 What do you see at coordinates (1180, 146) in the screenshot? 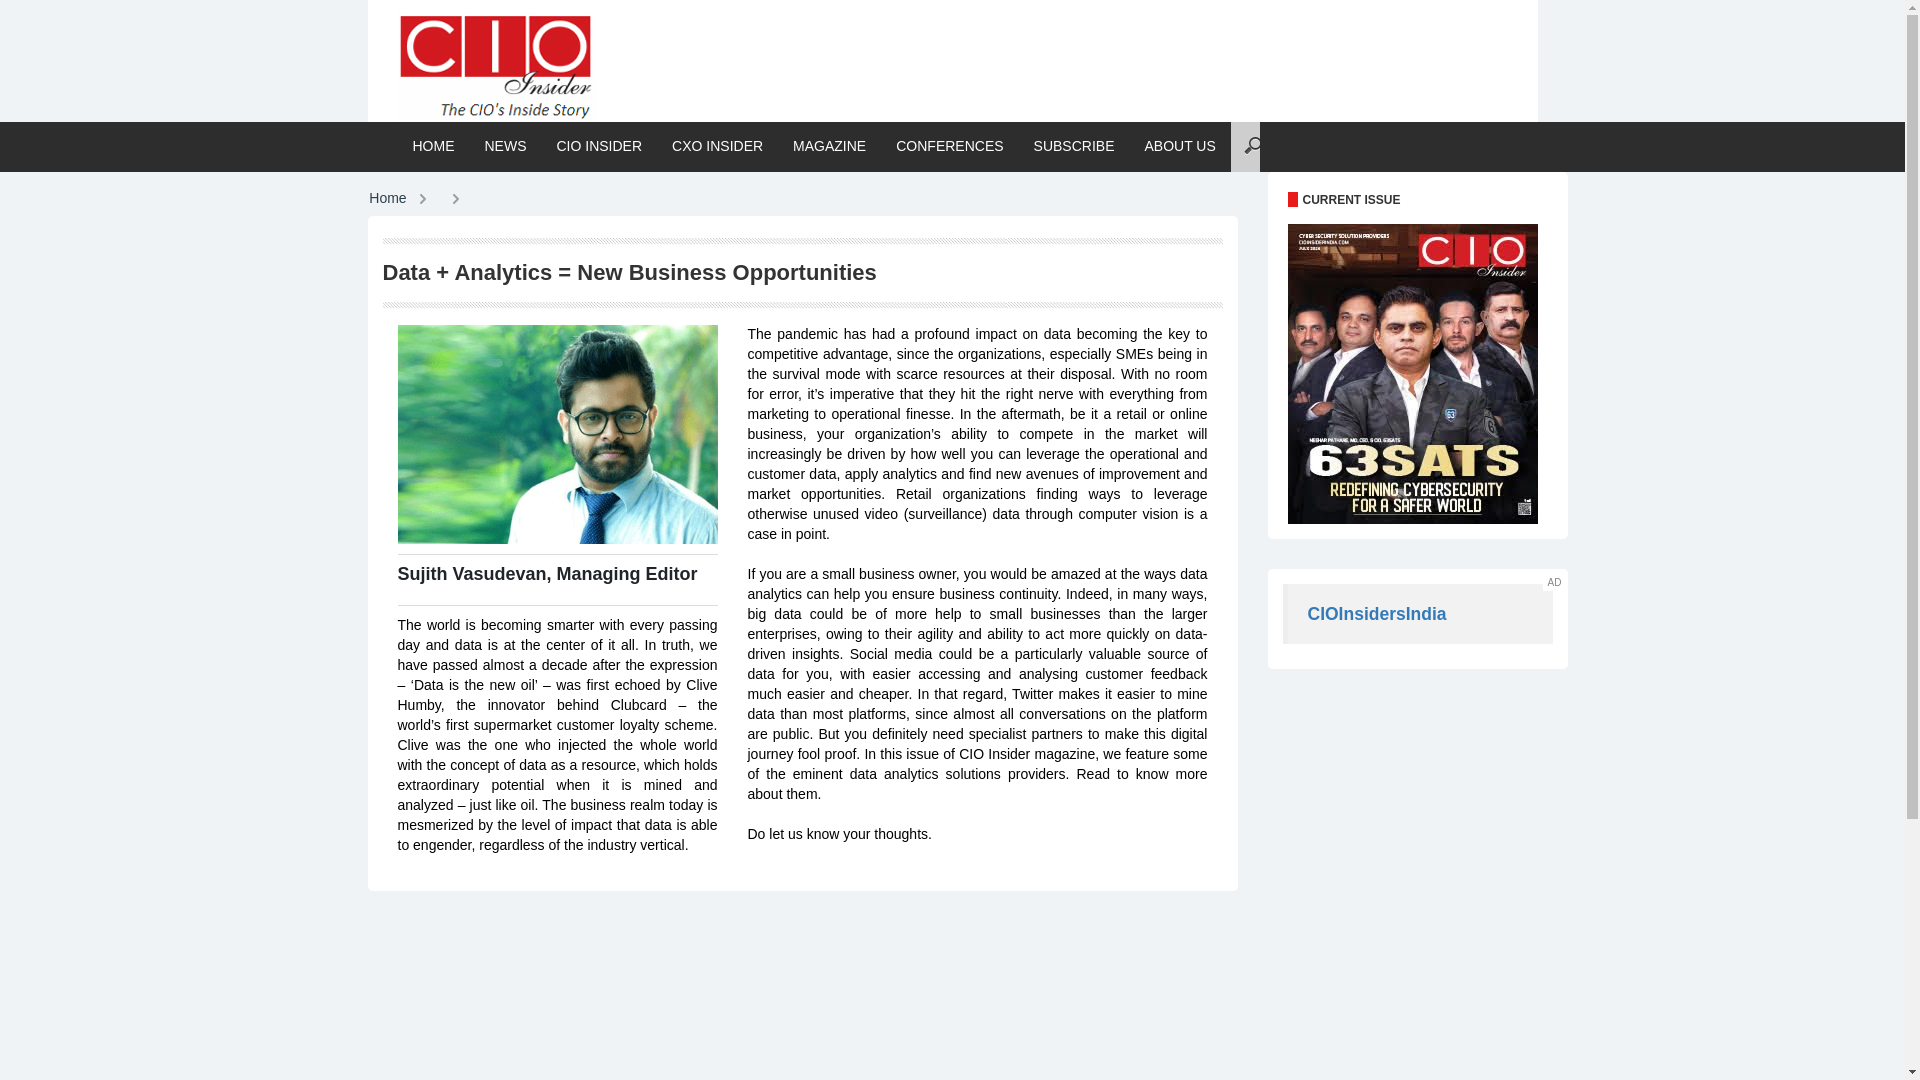
I see `CIO INSIDER` at bounding box center [1180, 146].